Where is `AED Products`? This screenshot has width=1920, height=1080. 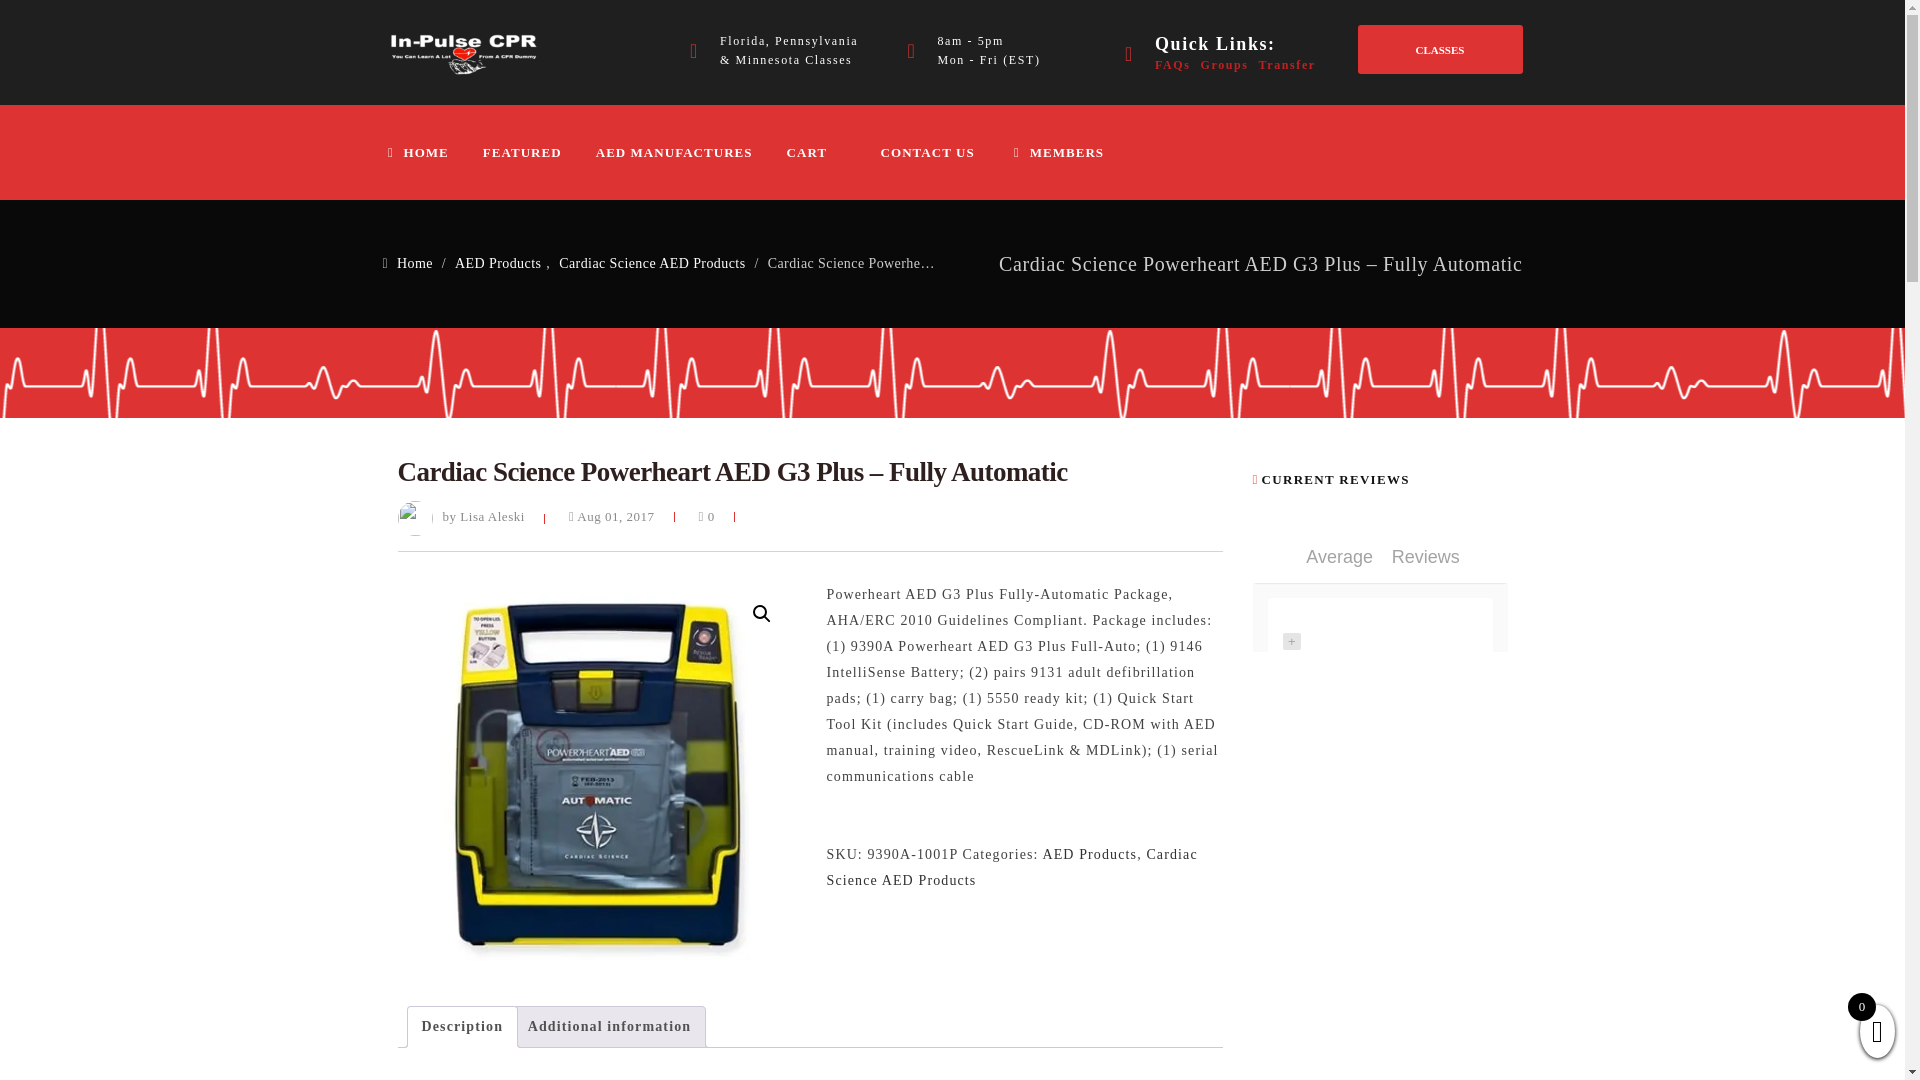
AED Products is located at coordinates (1089, 854).